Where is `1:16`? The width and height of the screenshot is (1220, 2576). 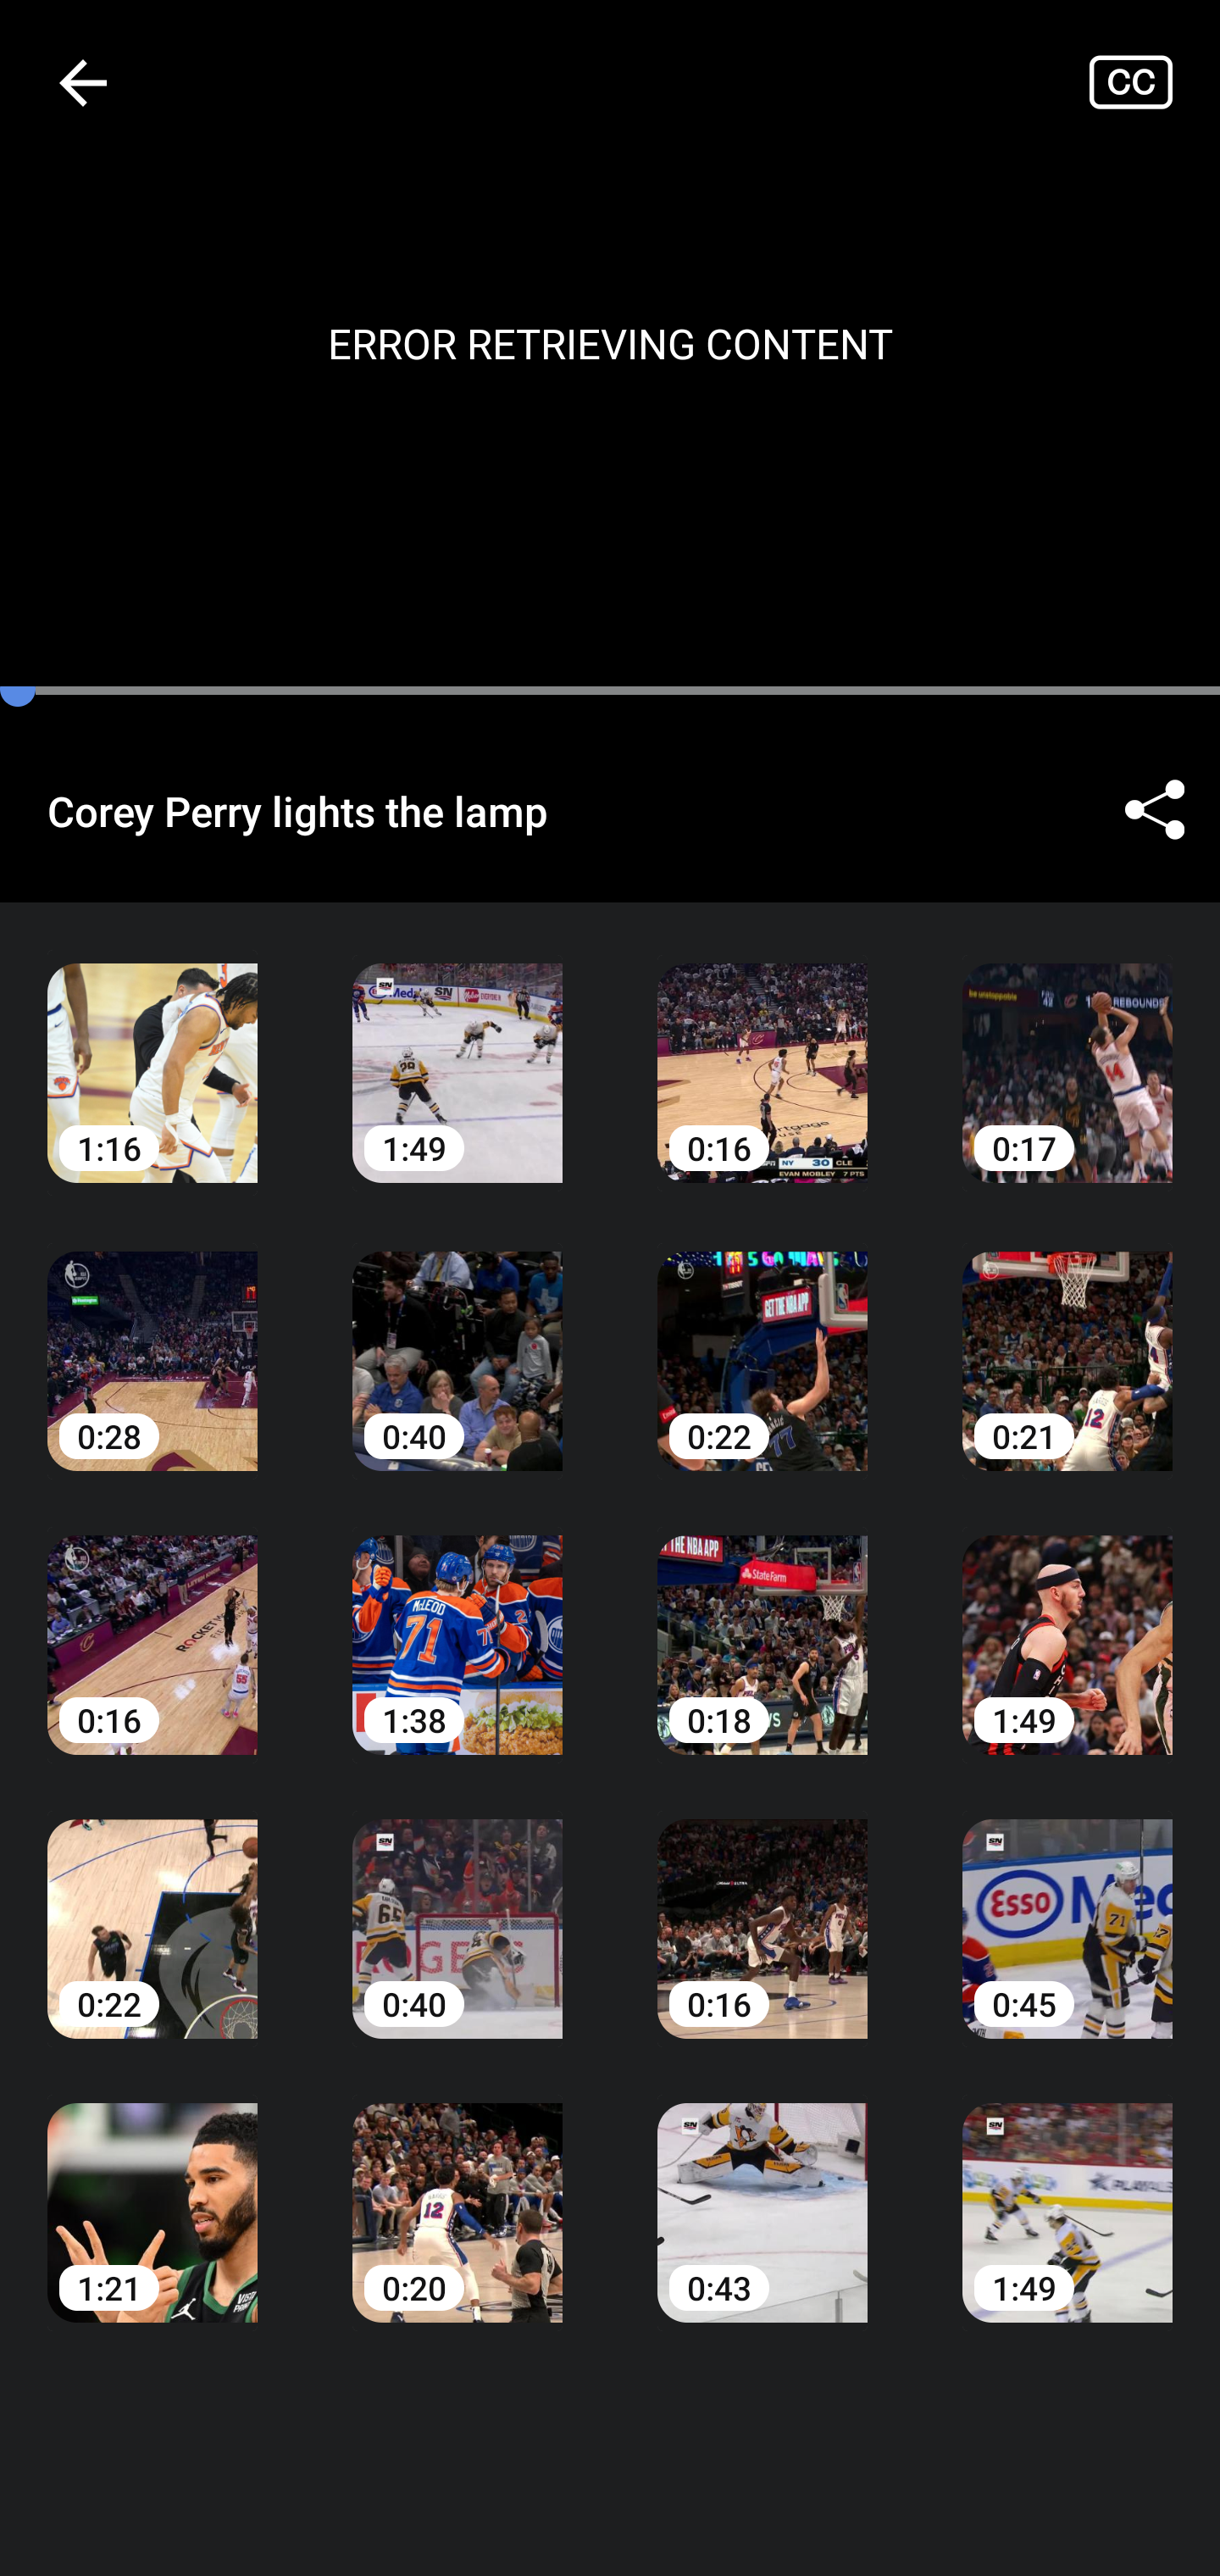 1:16 is located at coordinates (152, 1048).